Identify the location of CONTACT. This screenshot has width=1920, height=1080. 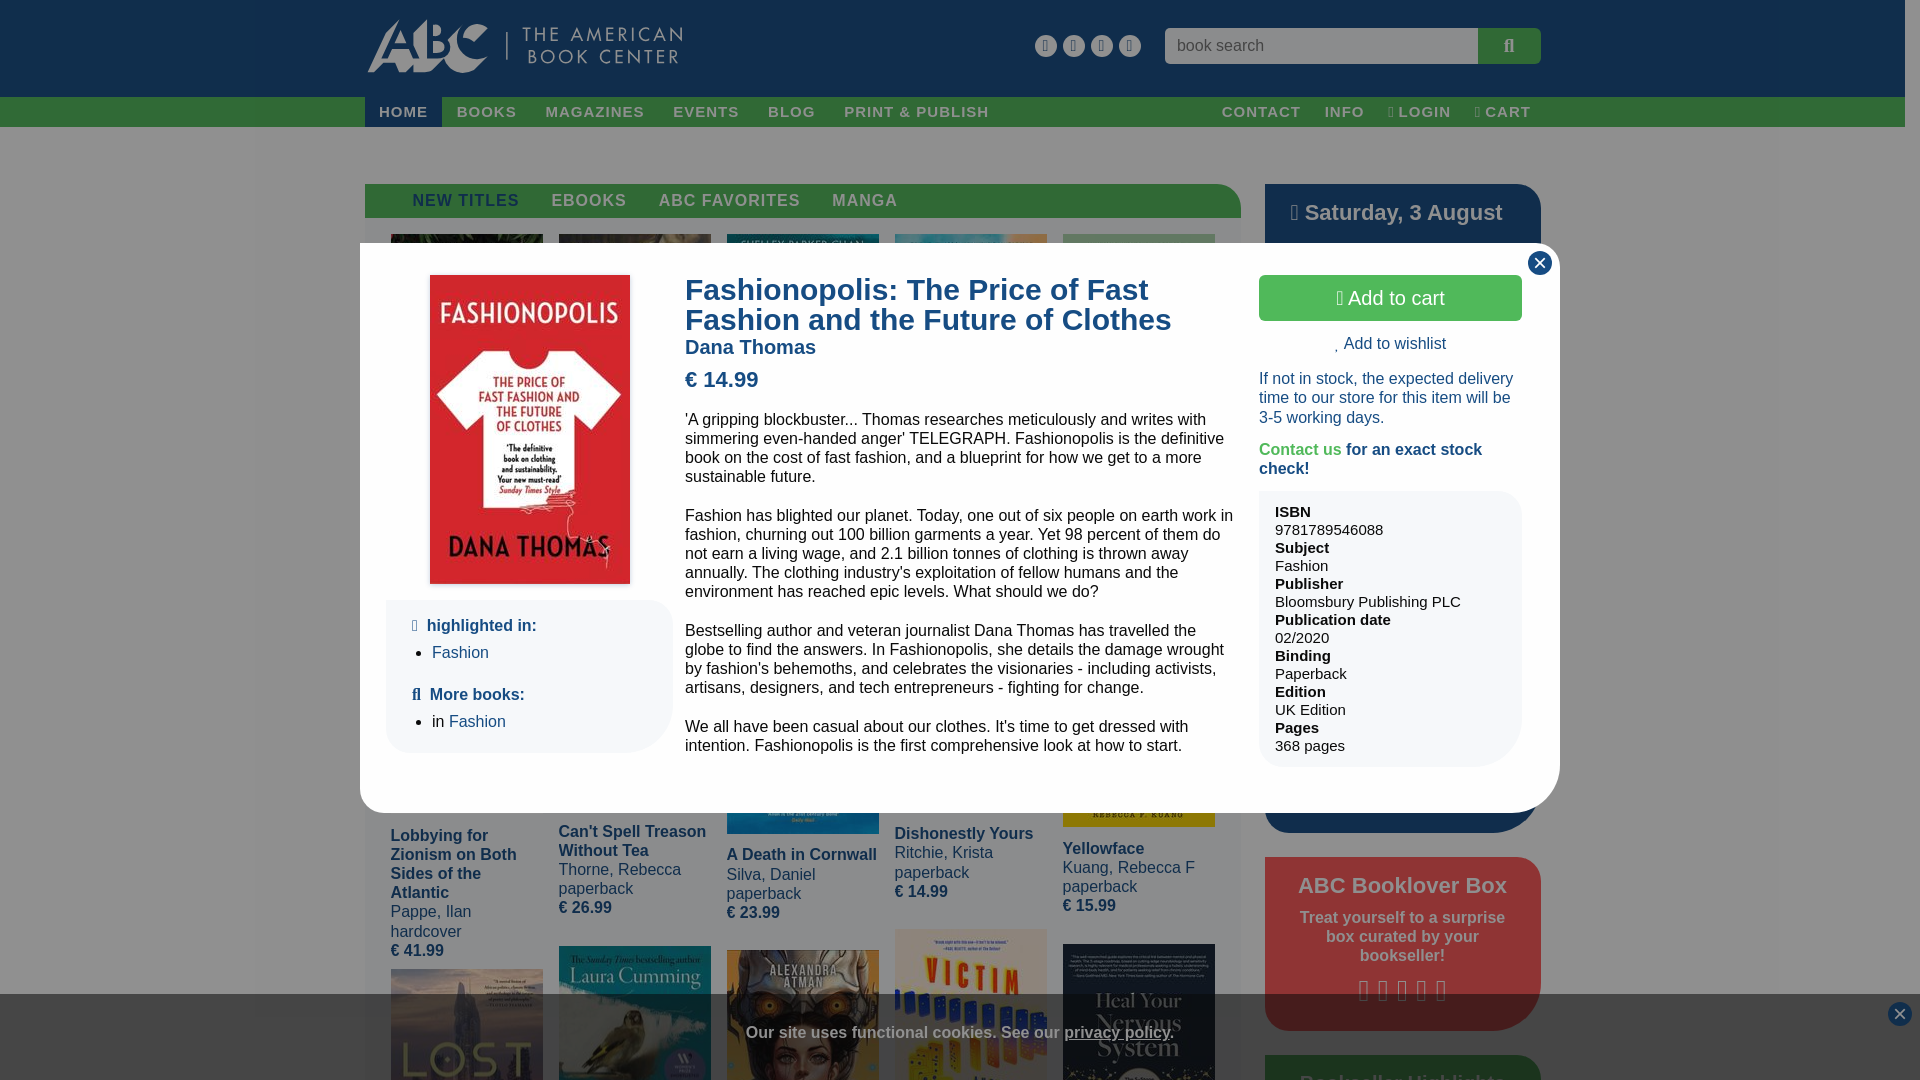
(1260, 112).